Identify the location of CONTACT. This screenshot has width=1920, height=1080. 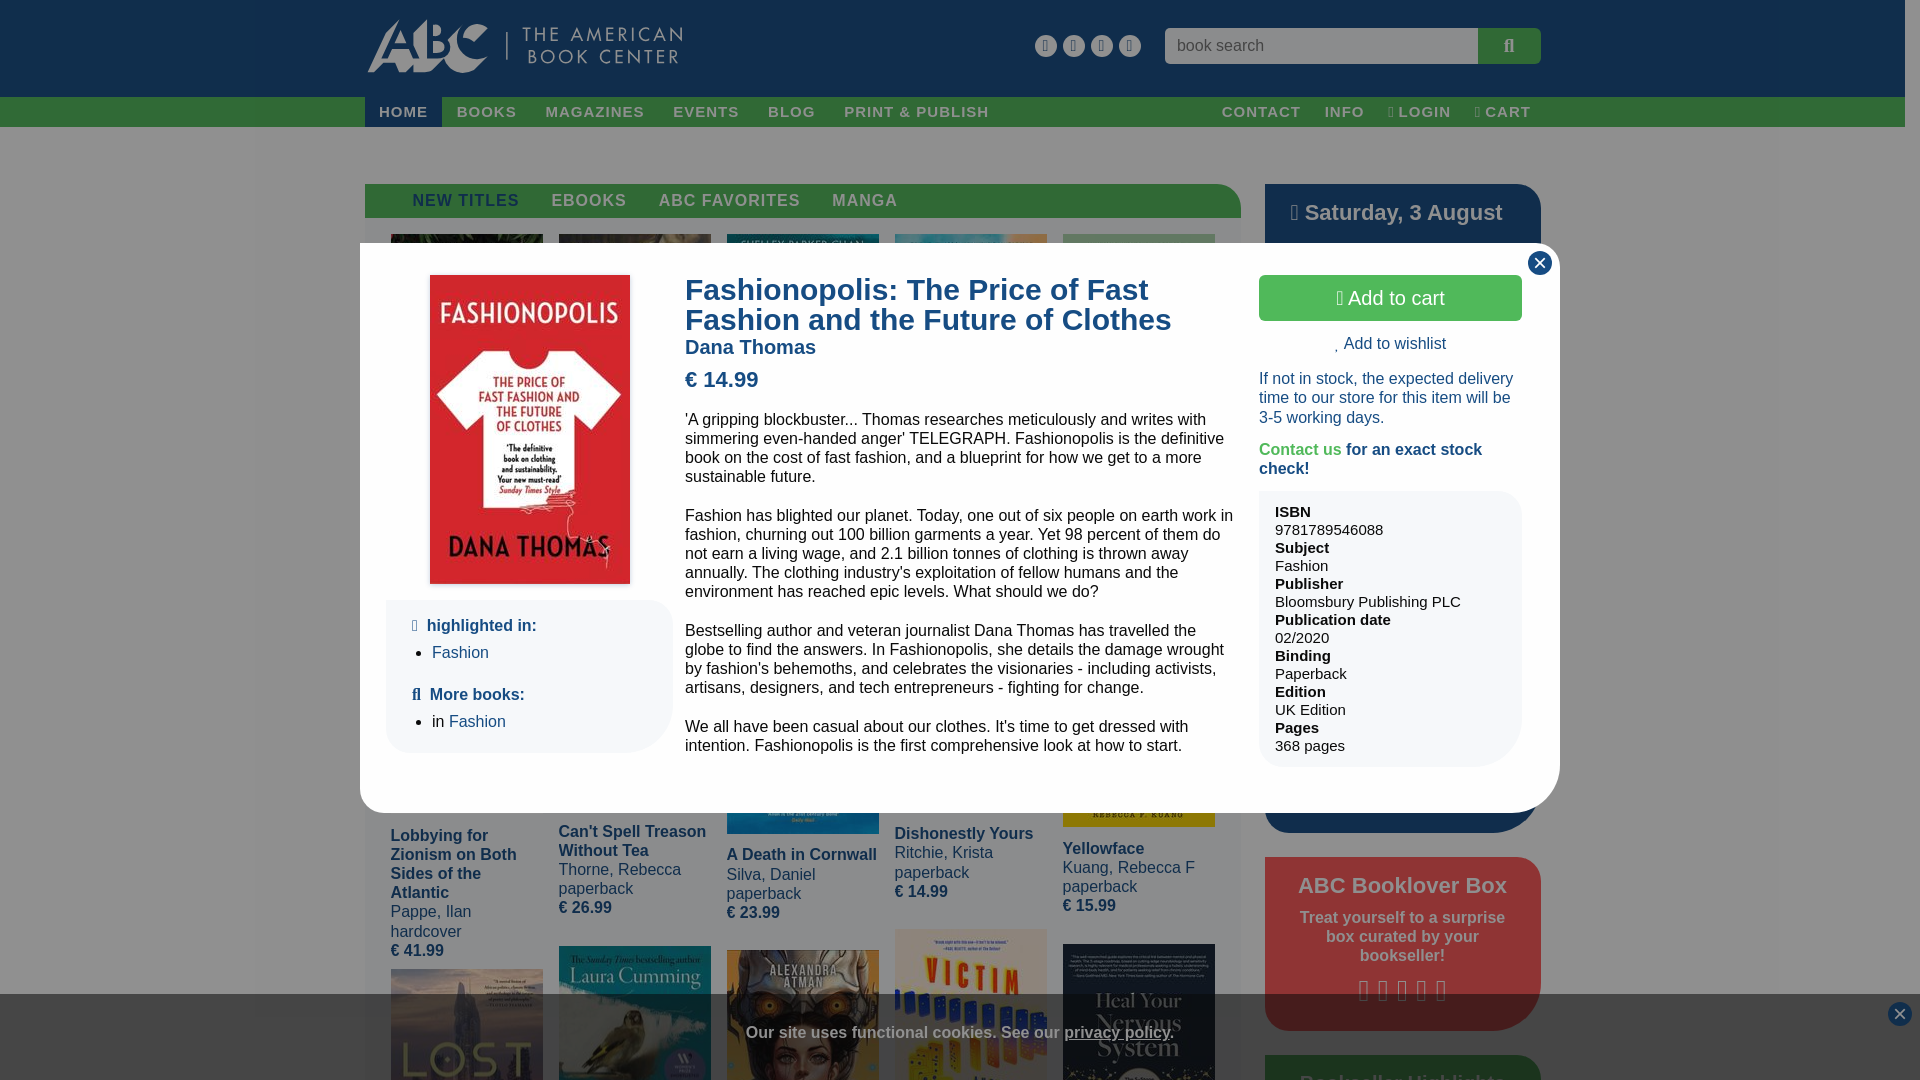
(1260, 112).